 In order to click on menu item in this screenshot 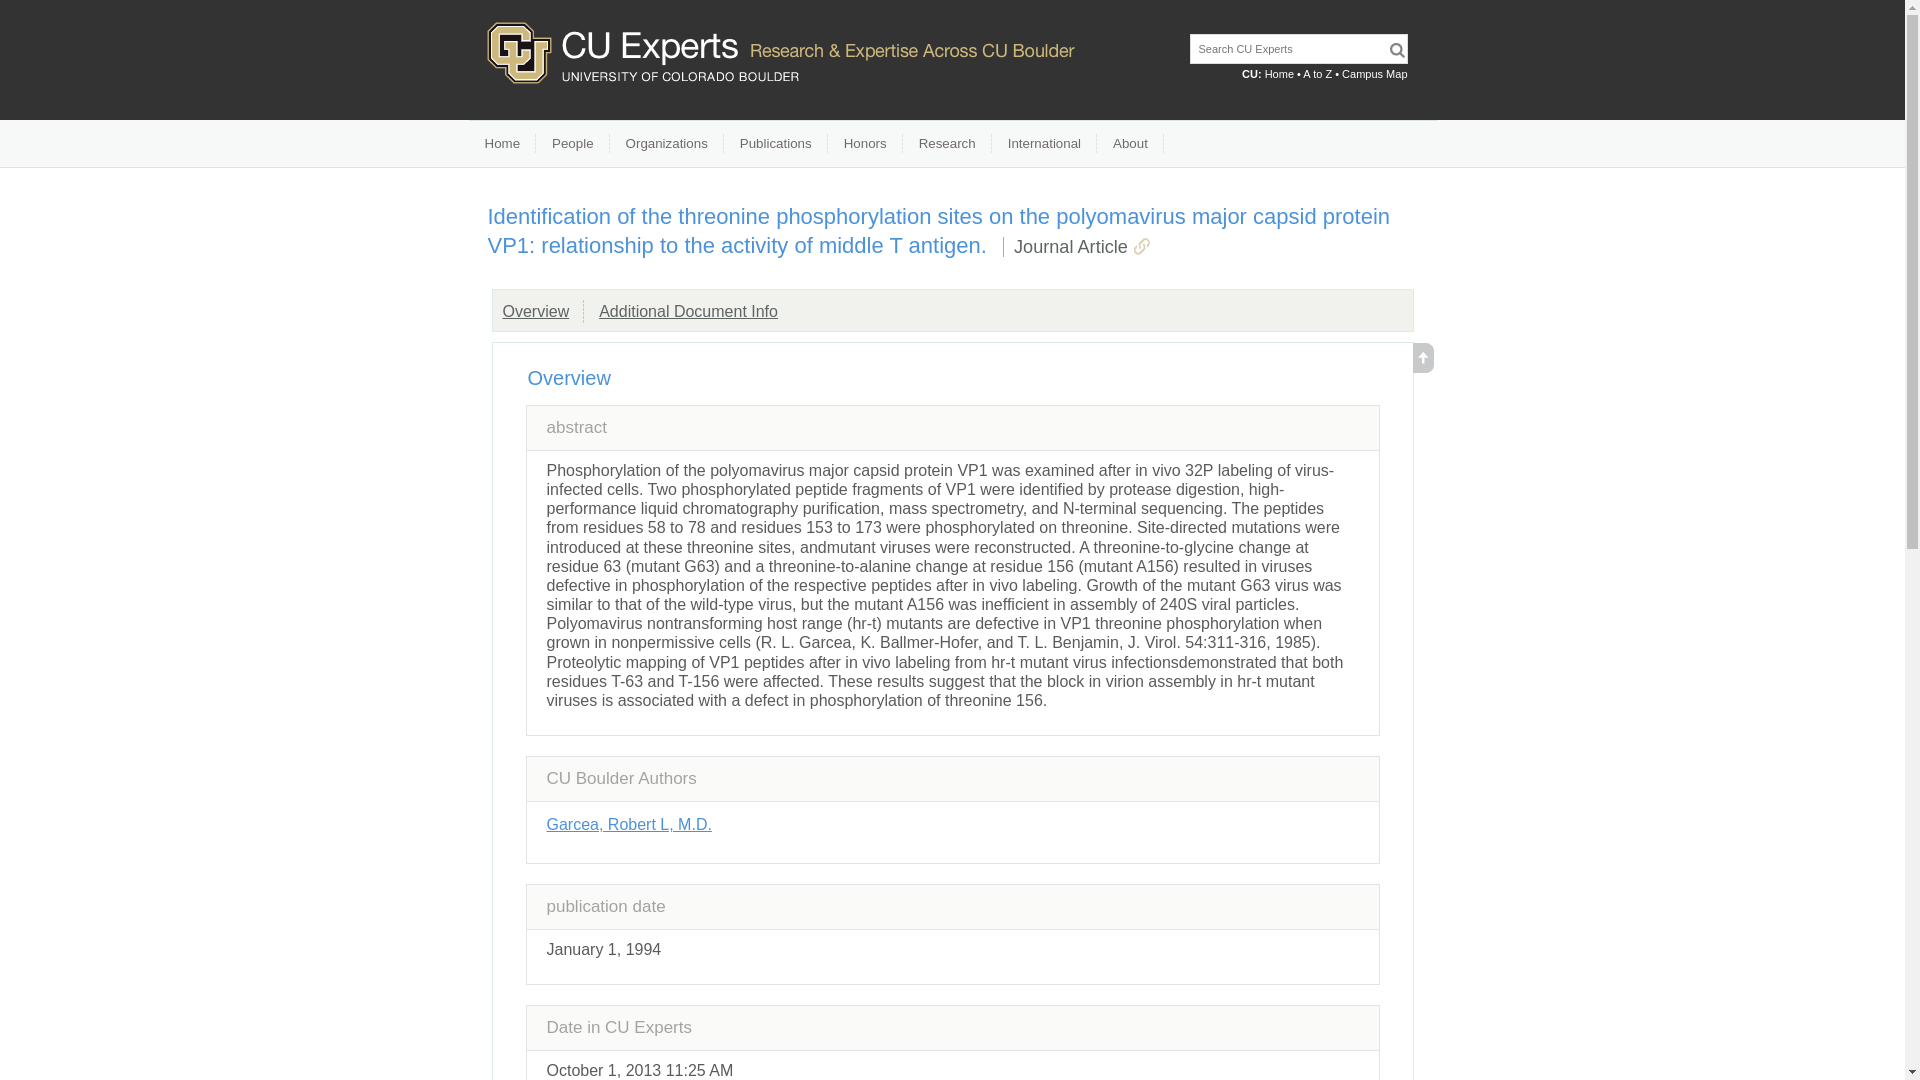, I will do `click(666, 144)`.